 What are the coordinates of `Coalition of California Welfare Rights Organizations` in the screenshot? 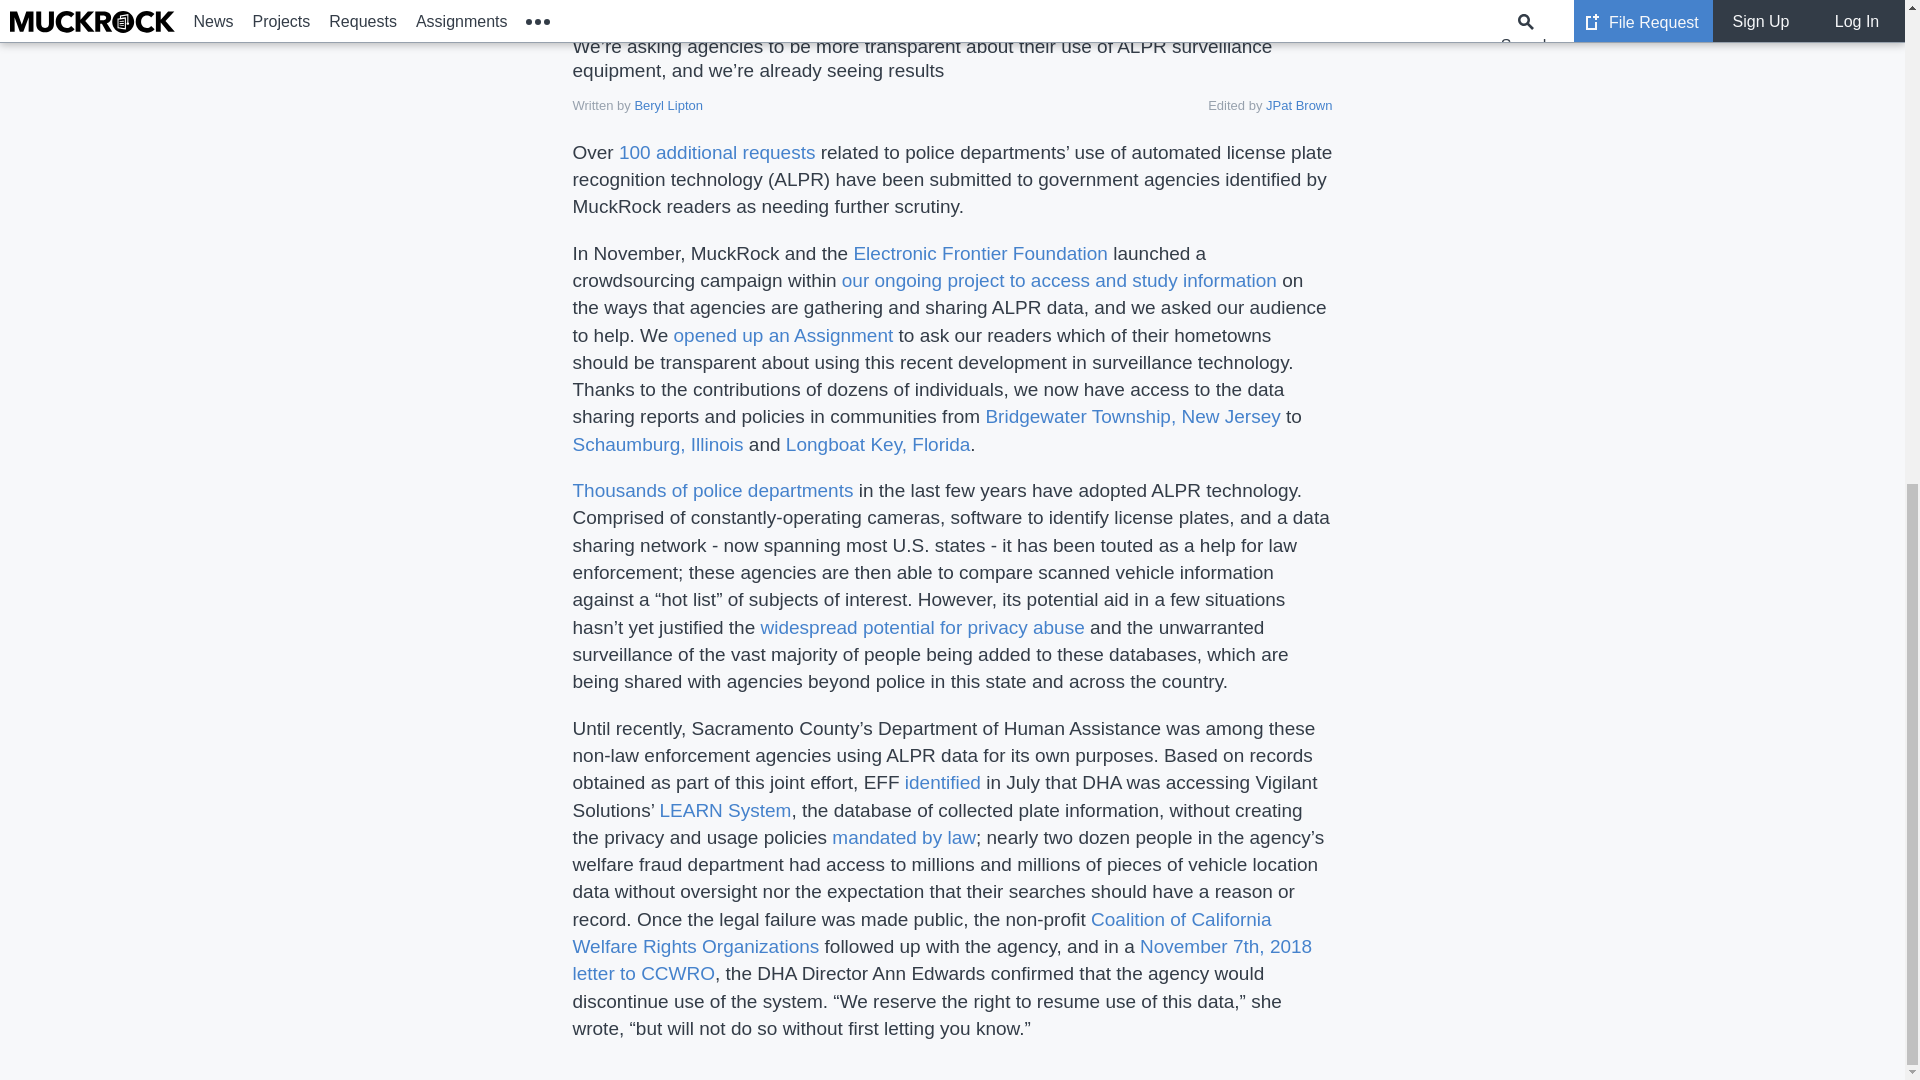 It's located at (922, 932).